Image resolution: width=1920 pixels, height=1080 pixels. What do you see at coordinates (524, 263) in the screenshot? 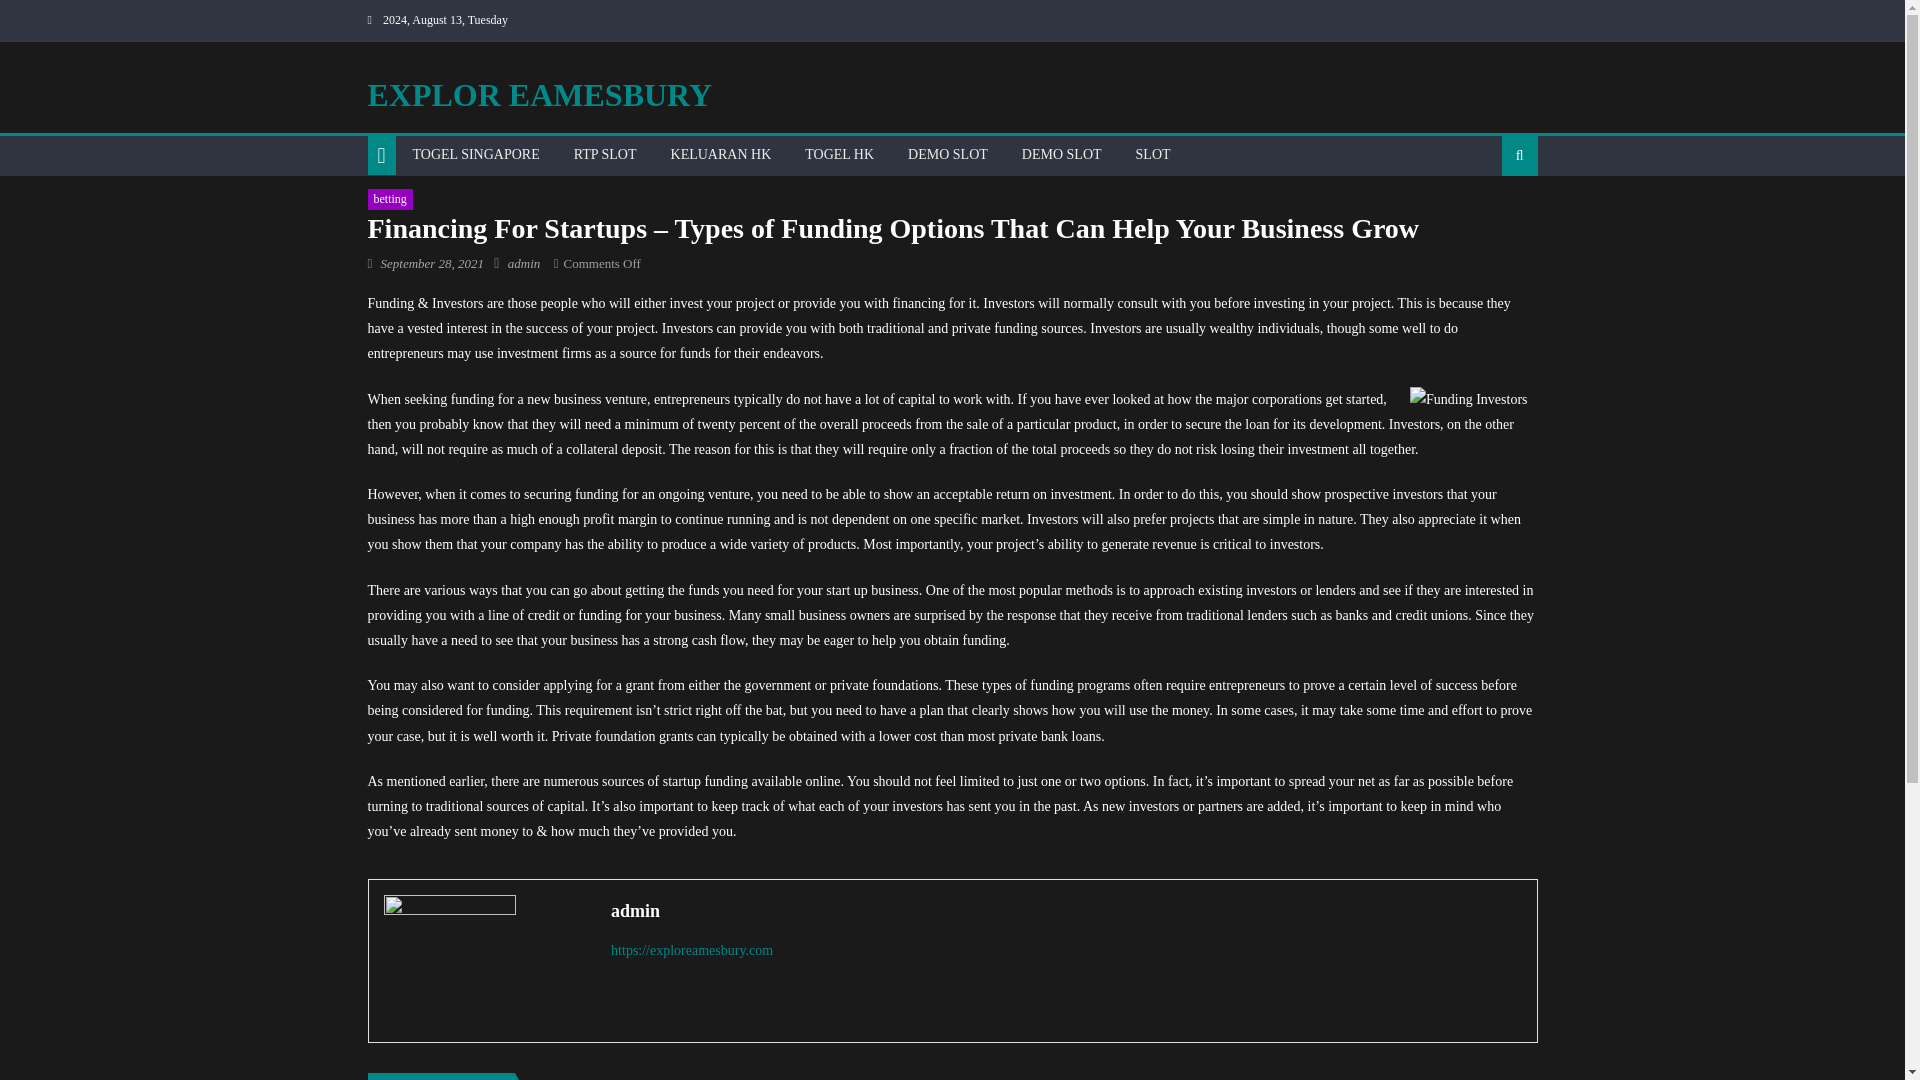
I see `admin` at bounding box center [524, 263].